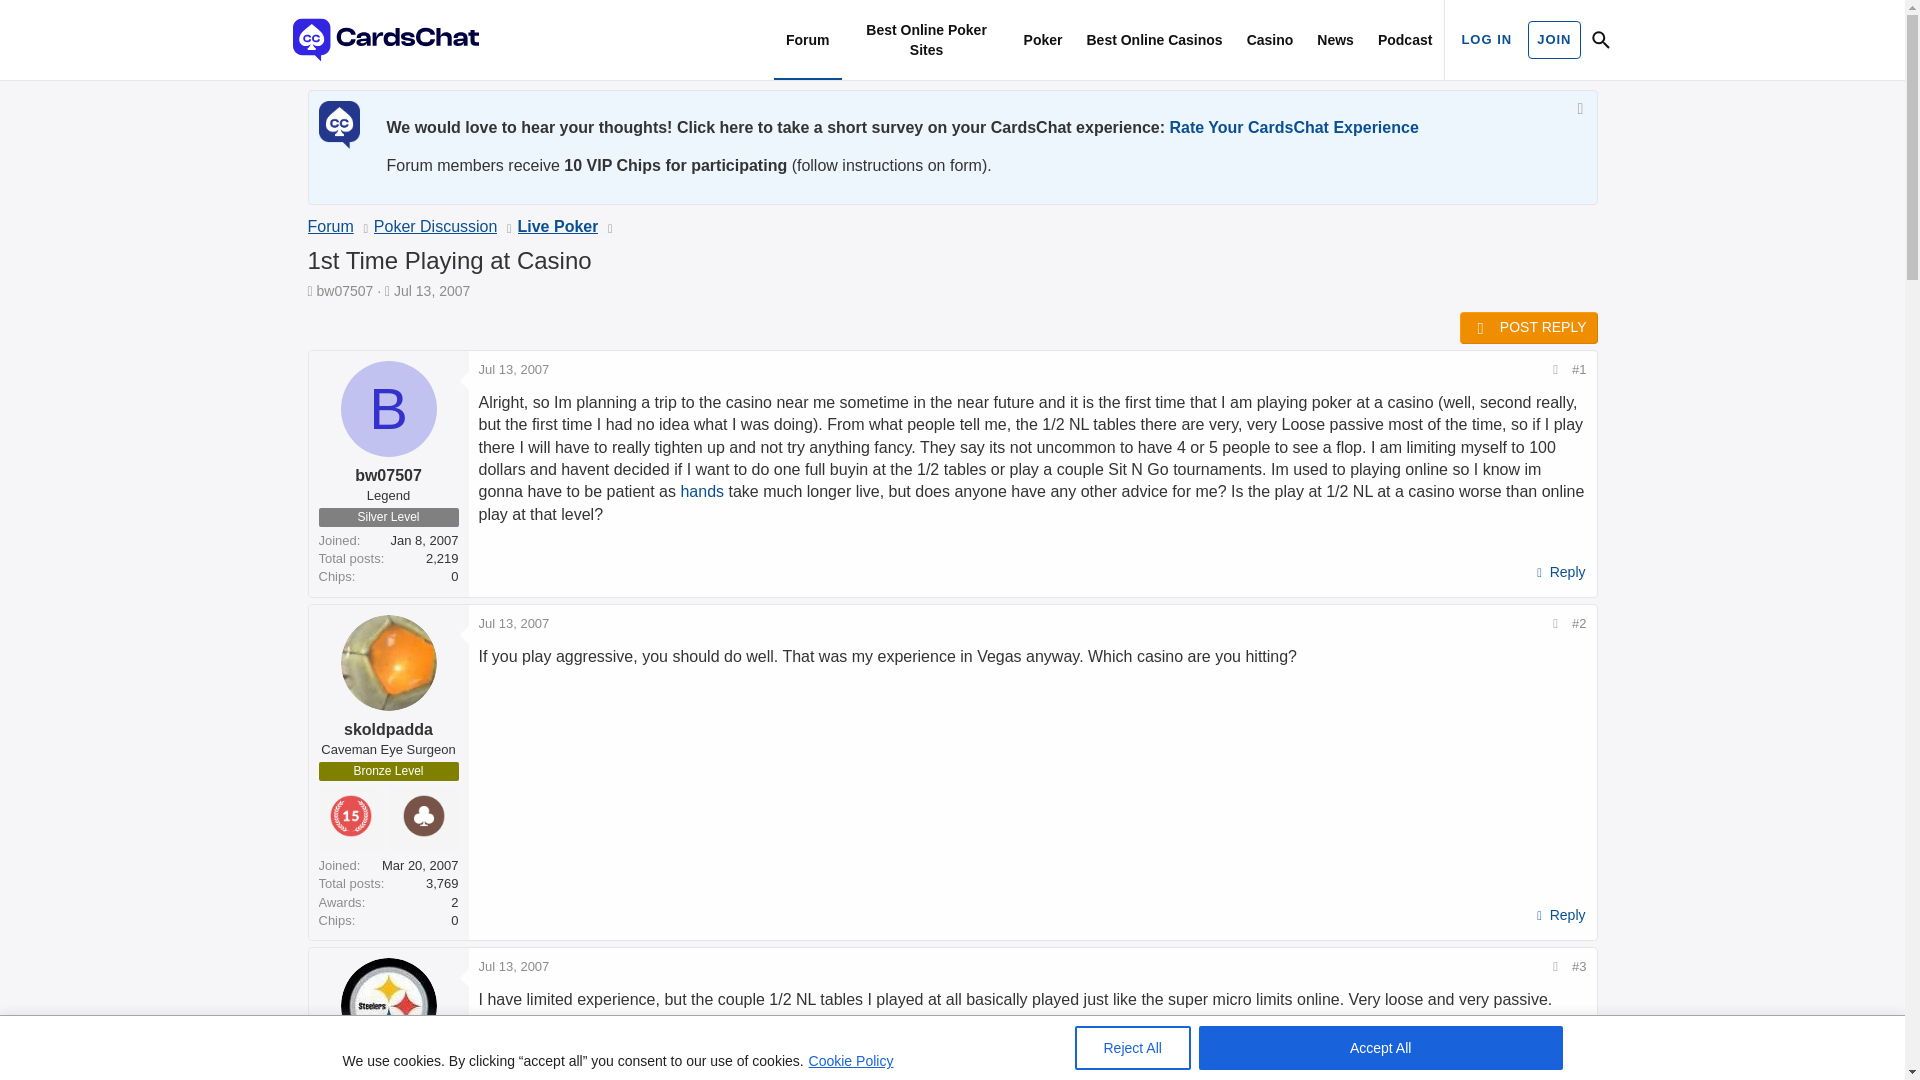 This screenshot has height=1080, width=1920. Describe the element at coordinates (1558, 573) in the screenshot. I see `Reply, quoting this message` at that location.